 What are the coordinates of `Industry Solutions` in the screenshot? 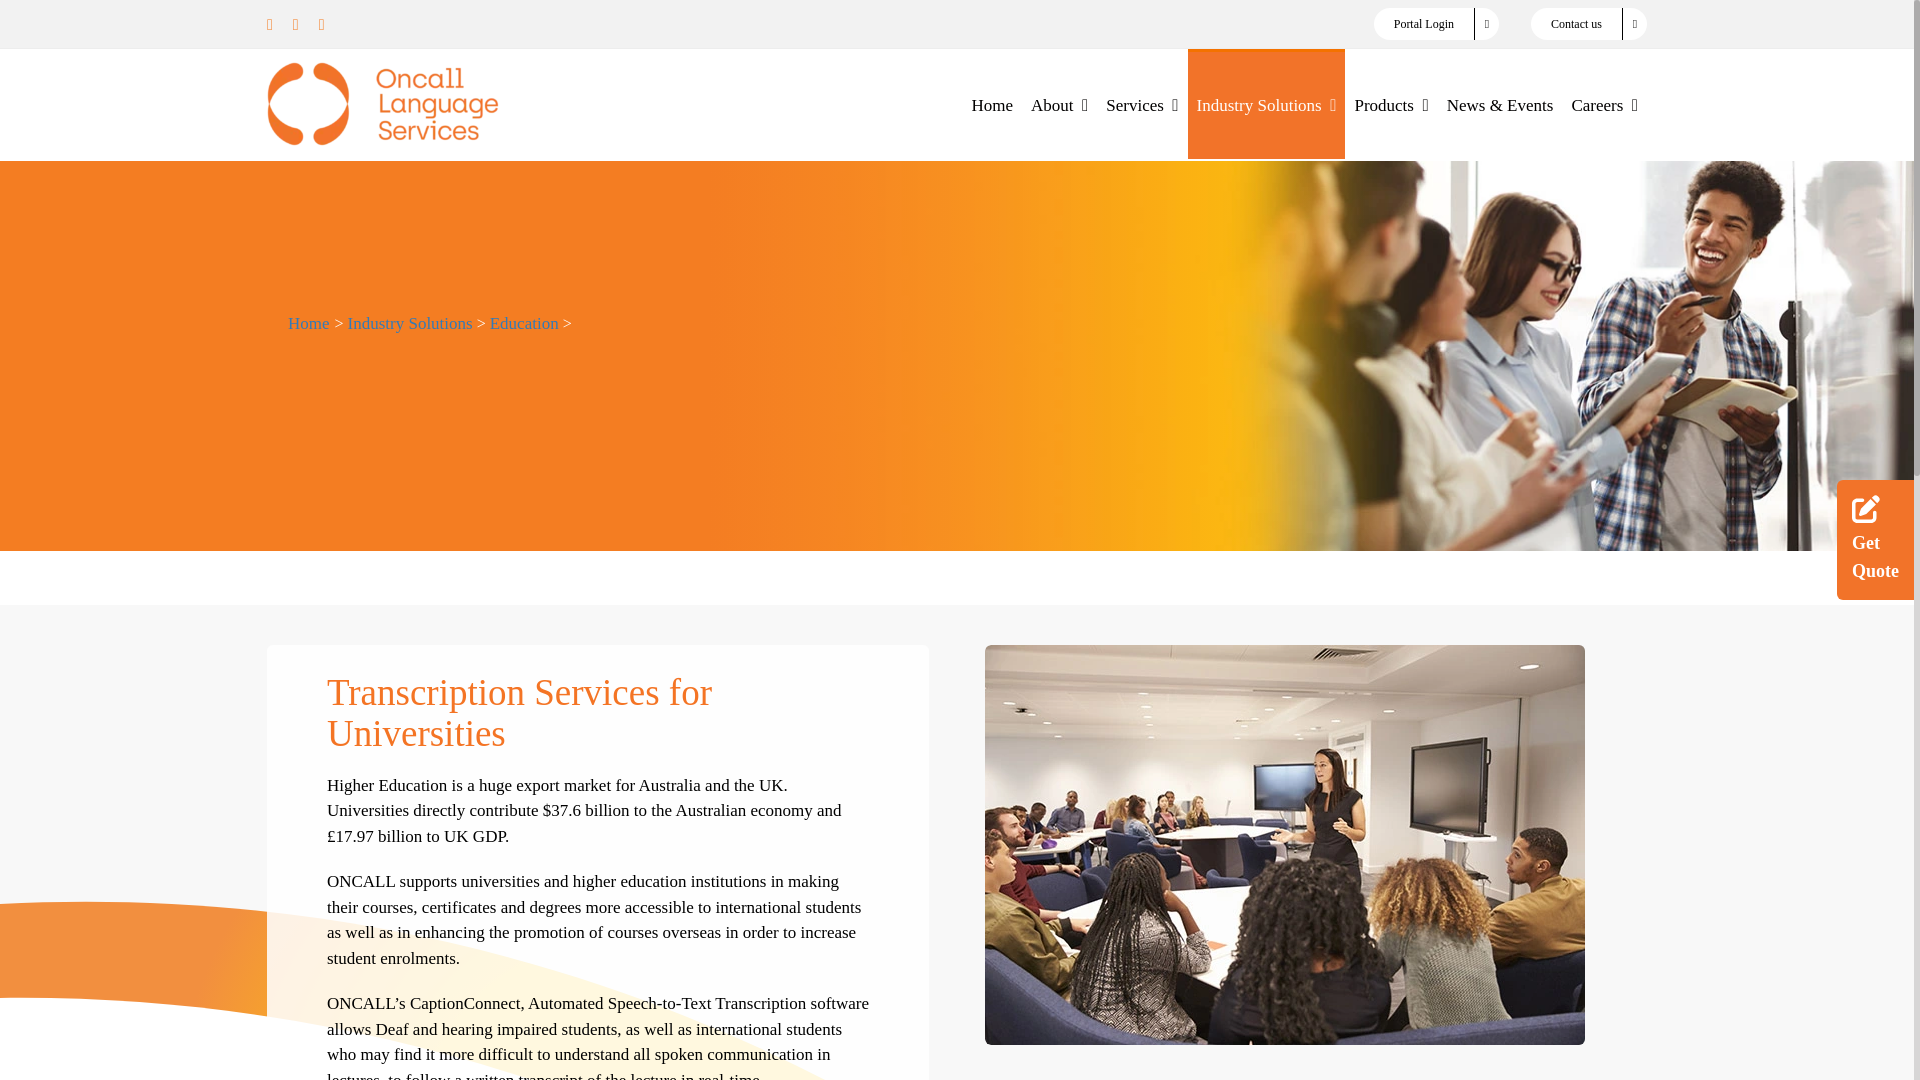 It's located at (410, 323).